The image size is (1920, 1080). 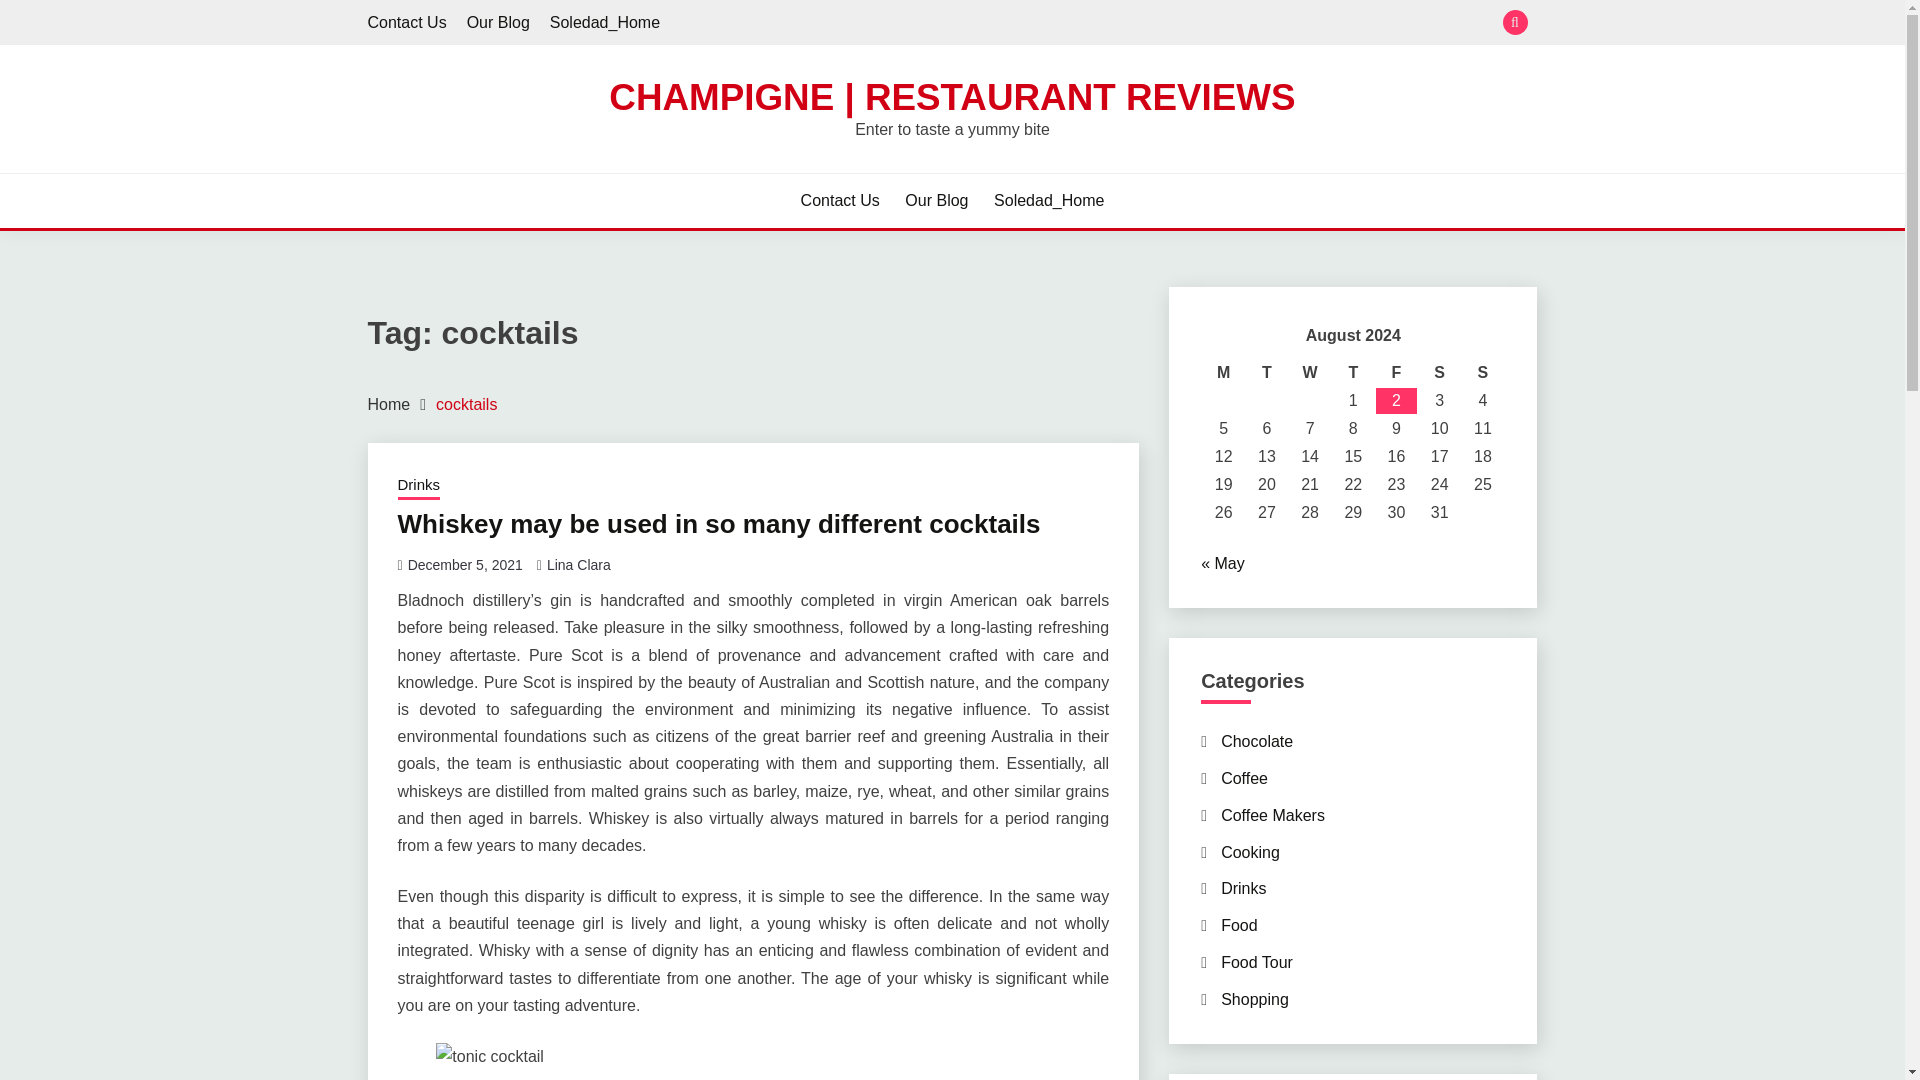 What do you see at coordinates (1239, 925) in the screenshot?
I see `Food` at bounding box center [1239, 925].